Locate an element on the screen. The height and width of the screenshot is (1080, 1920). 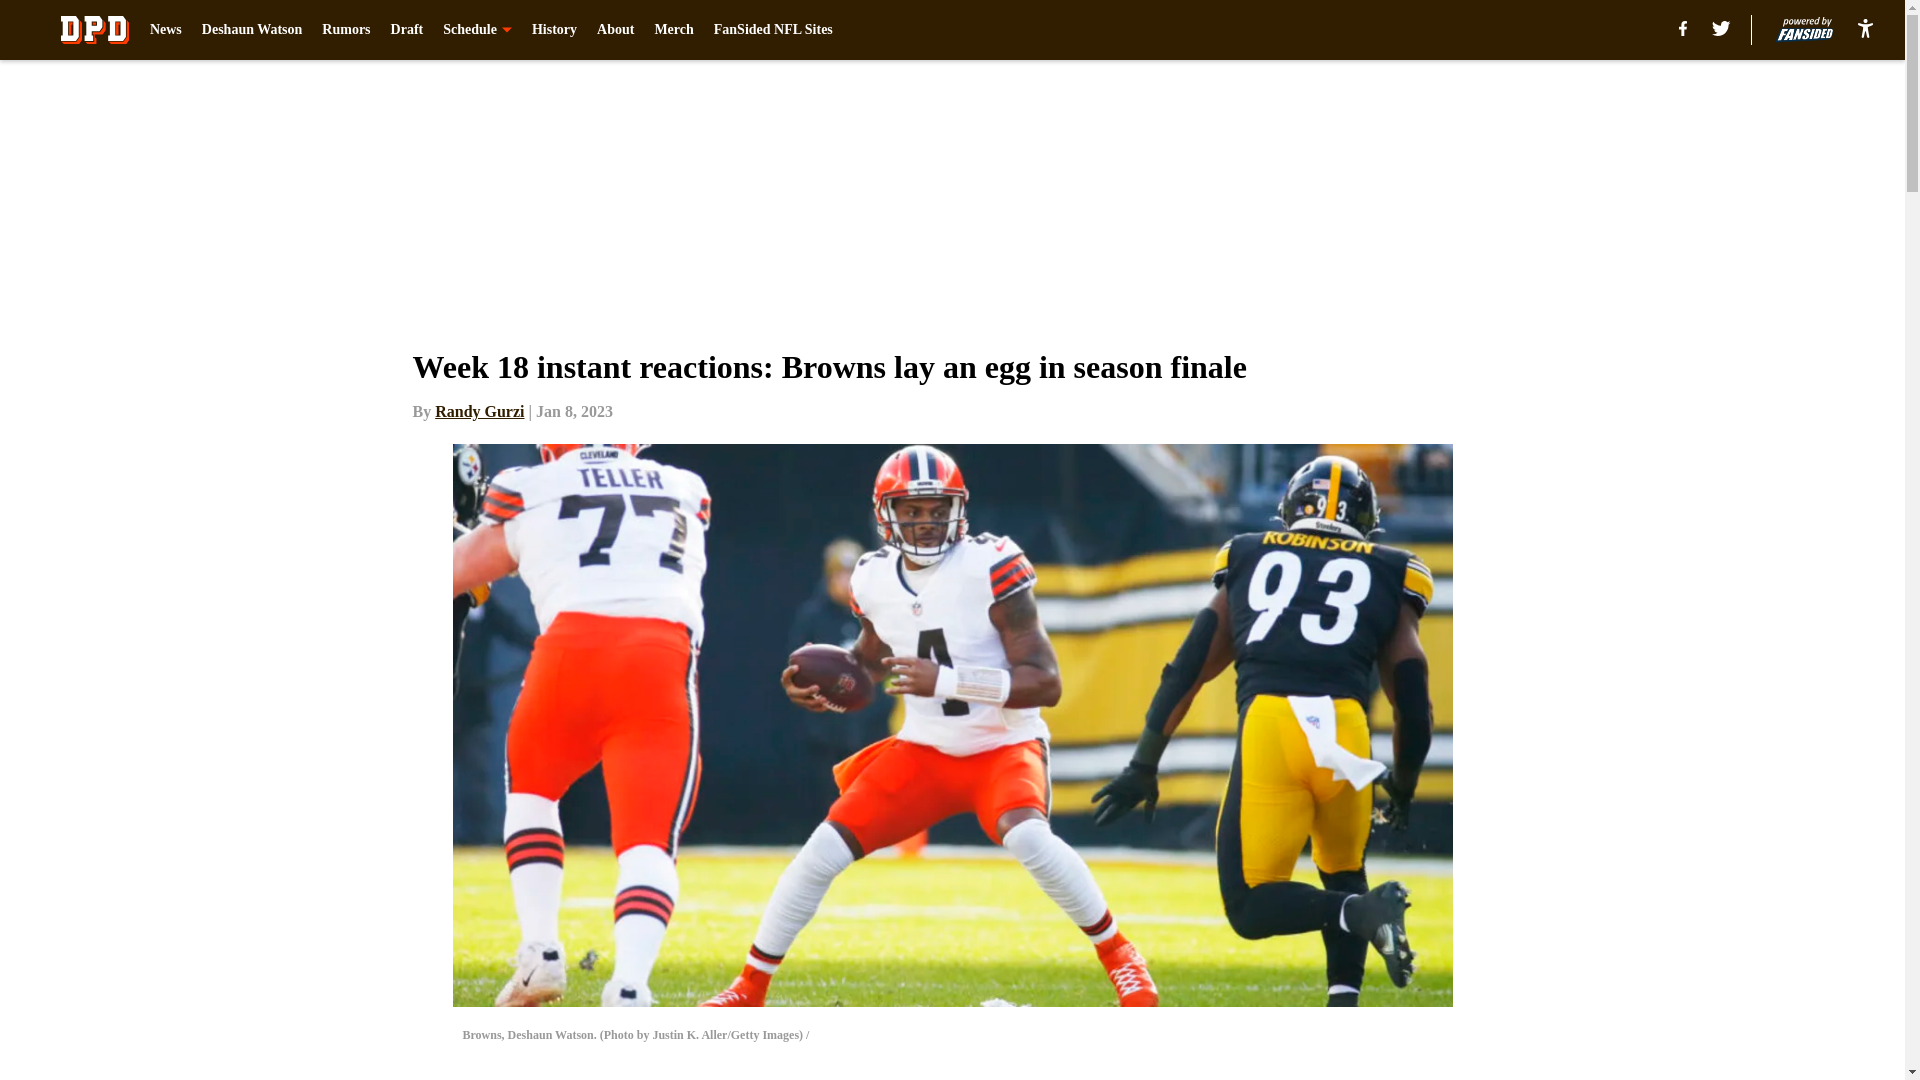
About is located at coordinates (615, 30).